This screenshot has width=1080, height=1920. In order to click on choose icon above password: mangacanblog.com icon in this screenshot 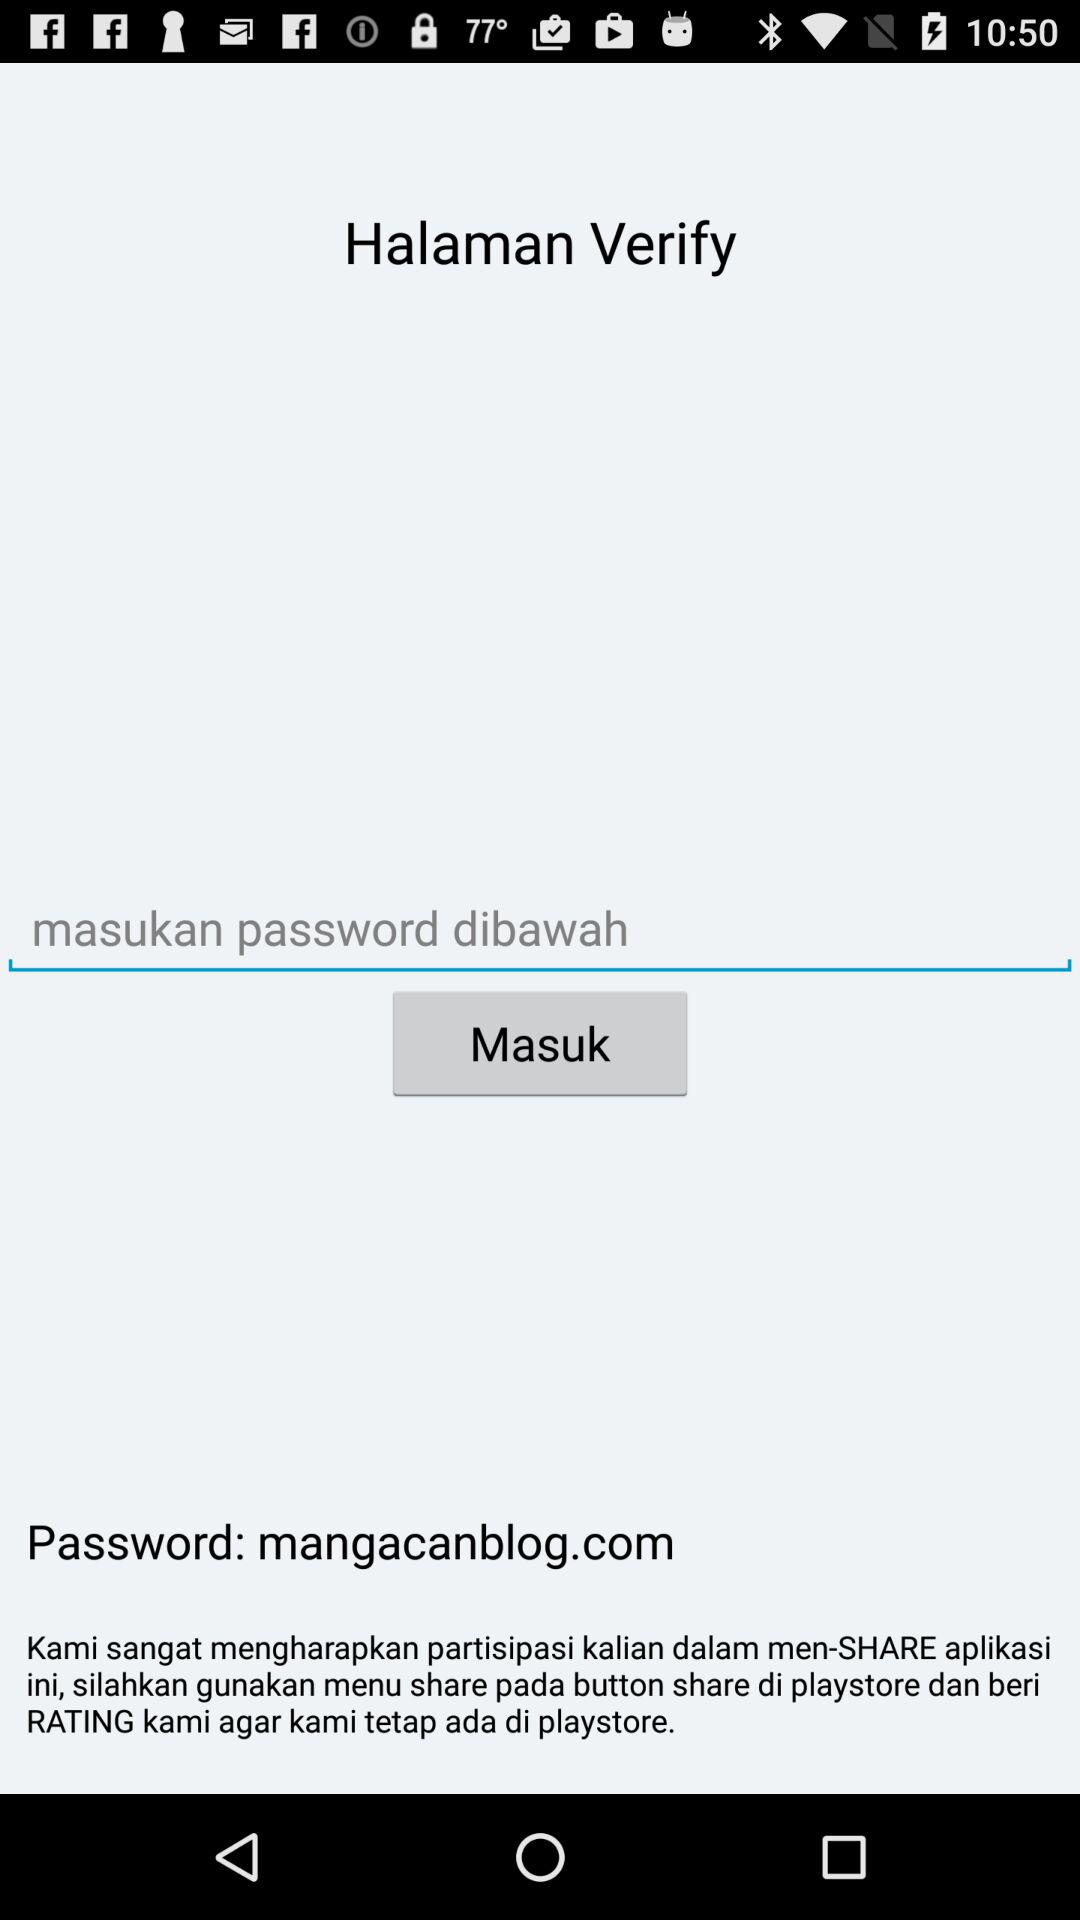, I will do `click(540, 1043)`.